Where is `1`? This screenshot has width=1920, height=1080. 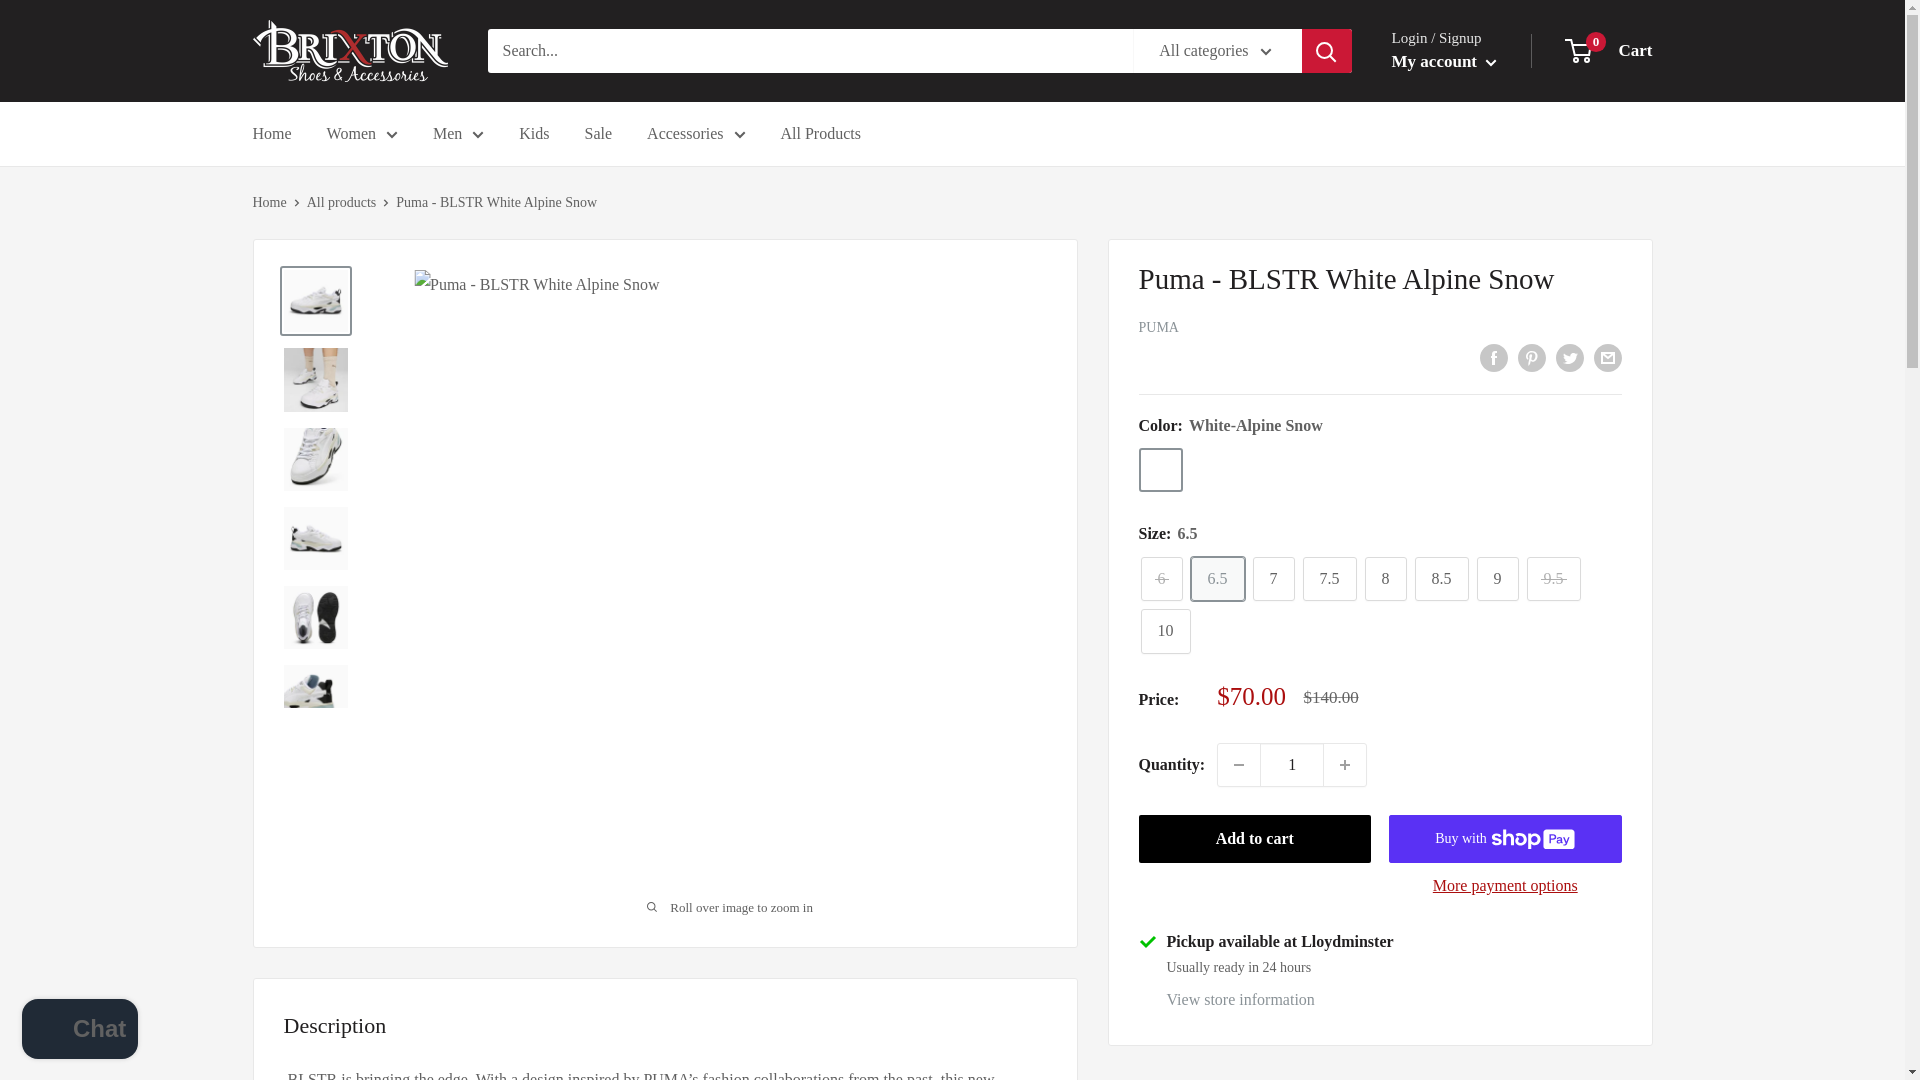 1 is located at coordinates (1292, 765).